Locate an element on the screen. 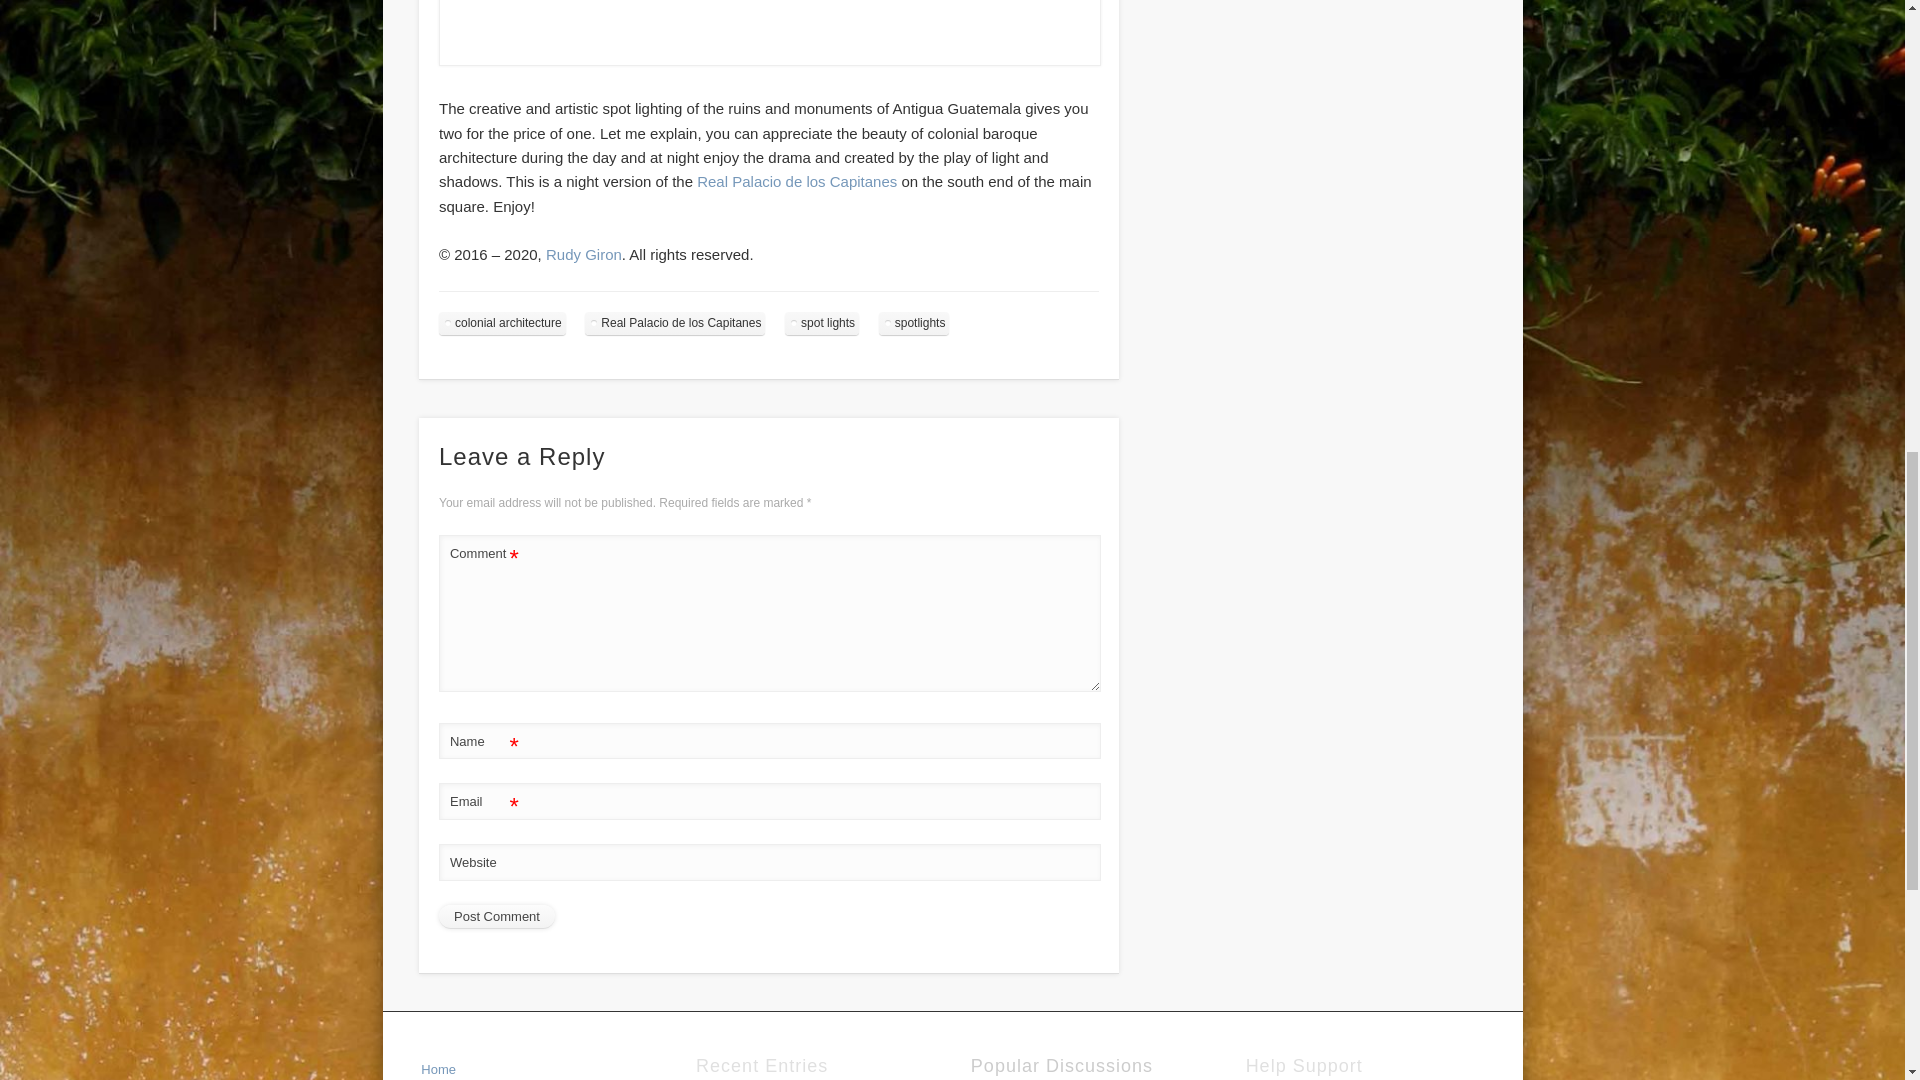  Rudy Giron is located at coordinates (584, 254).